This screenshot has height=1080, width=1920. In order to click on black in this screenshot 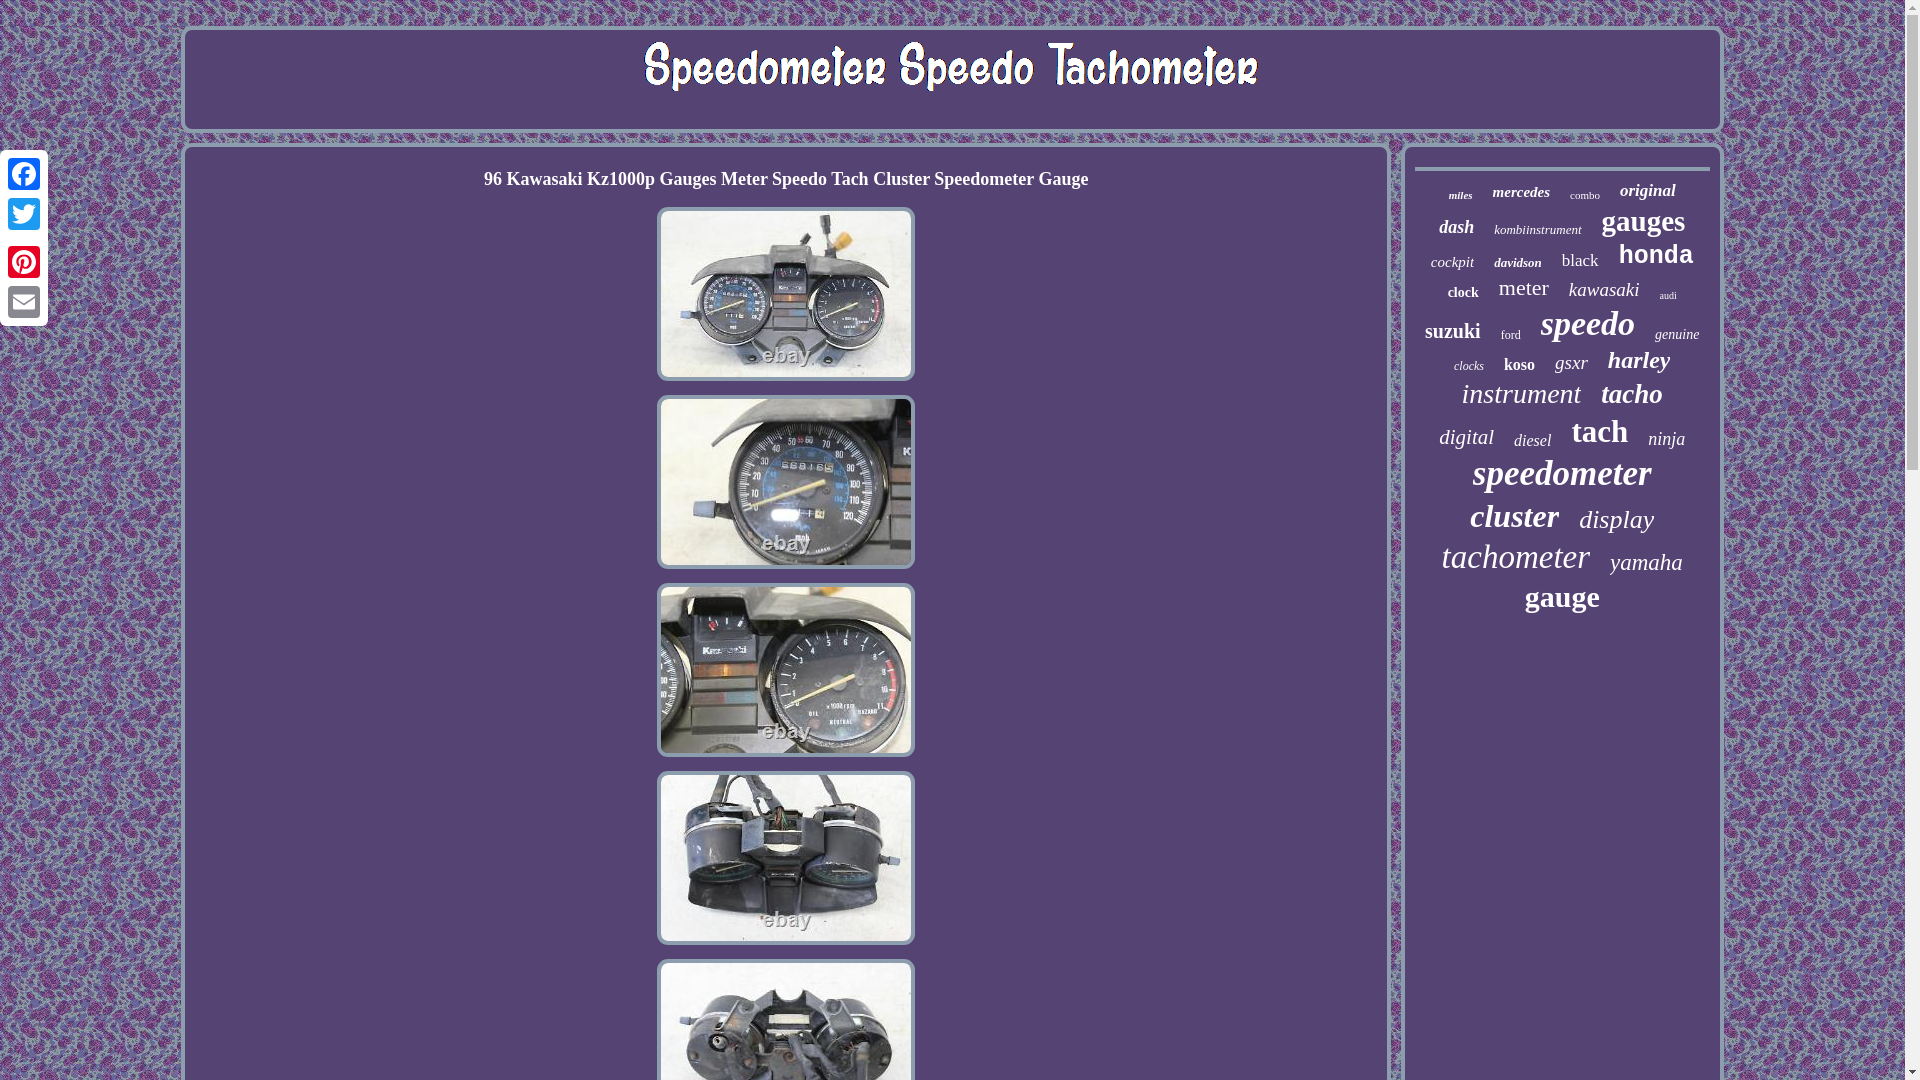, I will do `click(1580, 260)`.